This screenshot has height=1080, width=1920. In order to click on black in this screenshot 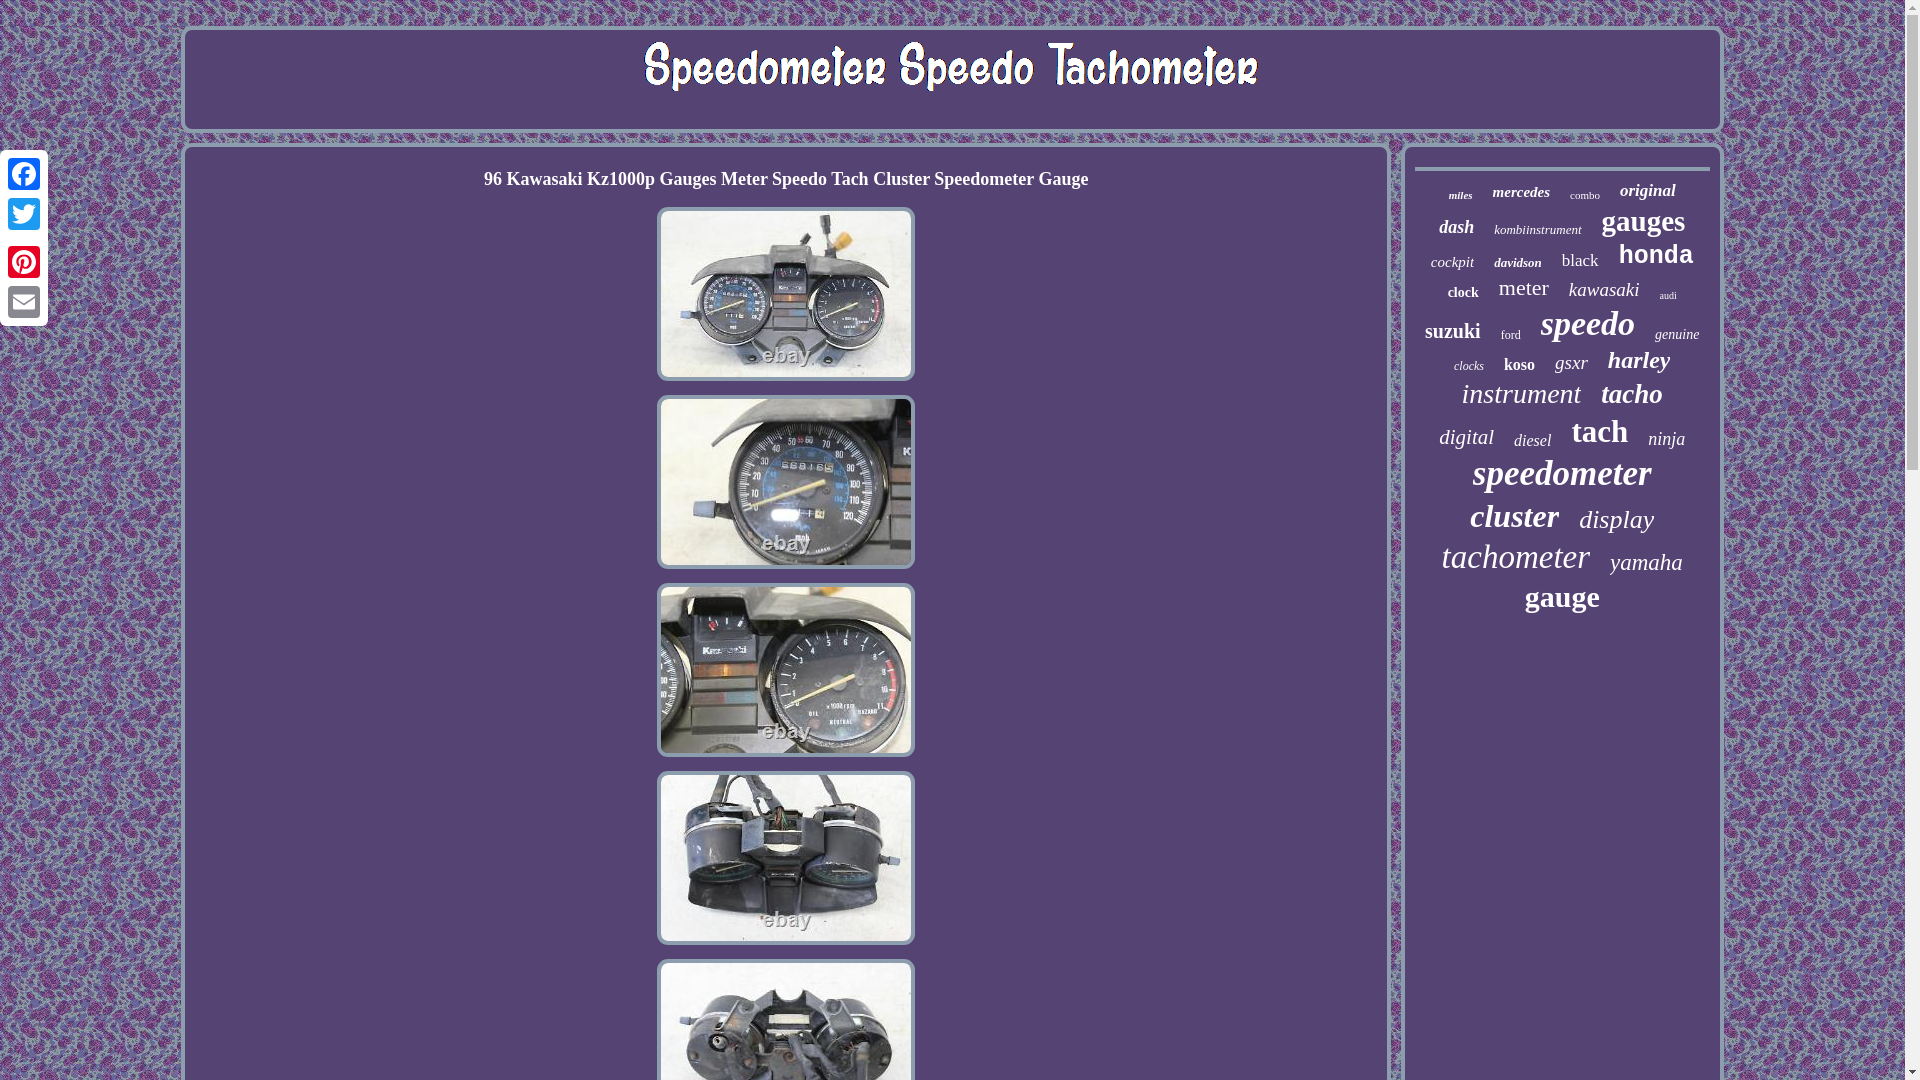, I will do `click(1580, 260)`.